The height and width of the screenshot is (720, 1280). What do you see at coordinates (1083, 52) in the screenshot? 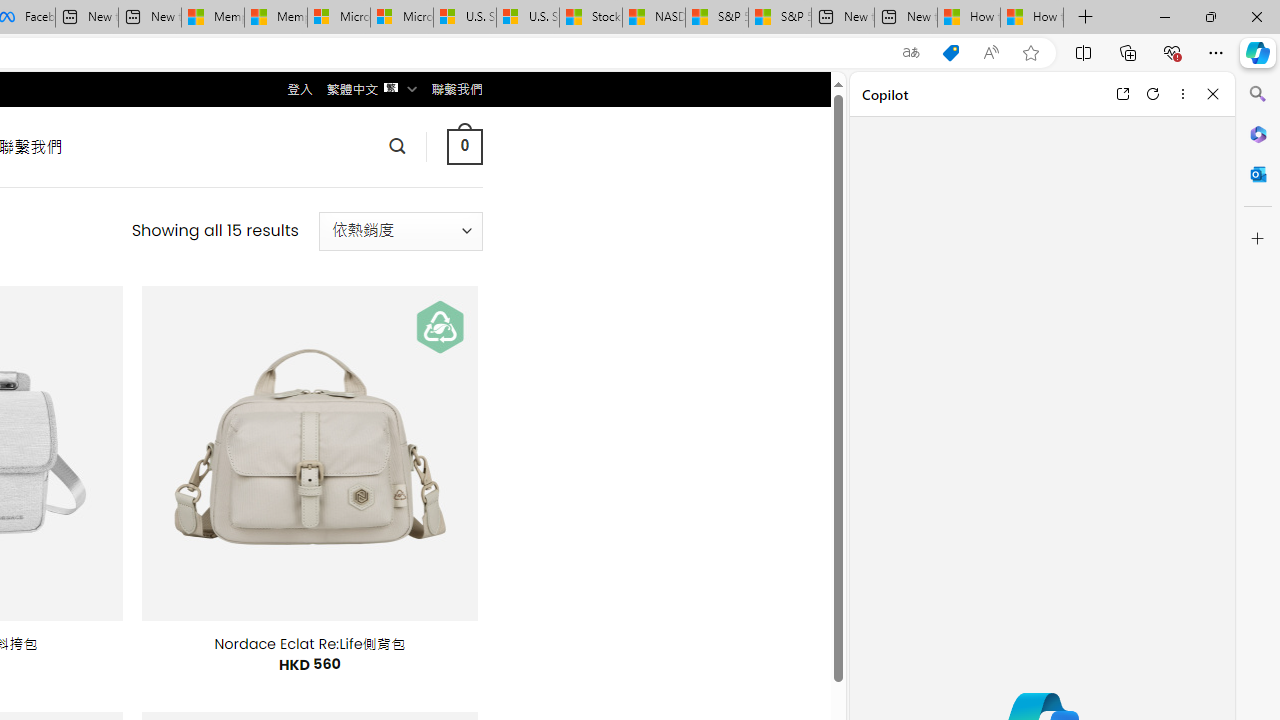
I see `Split screen` at bounding box center [1083, 52].